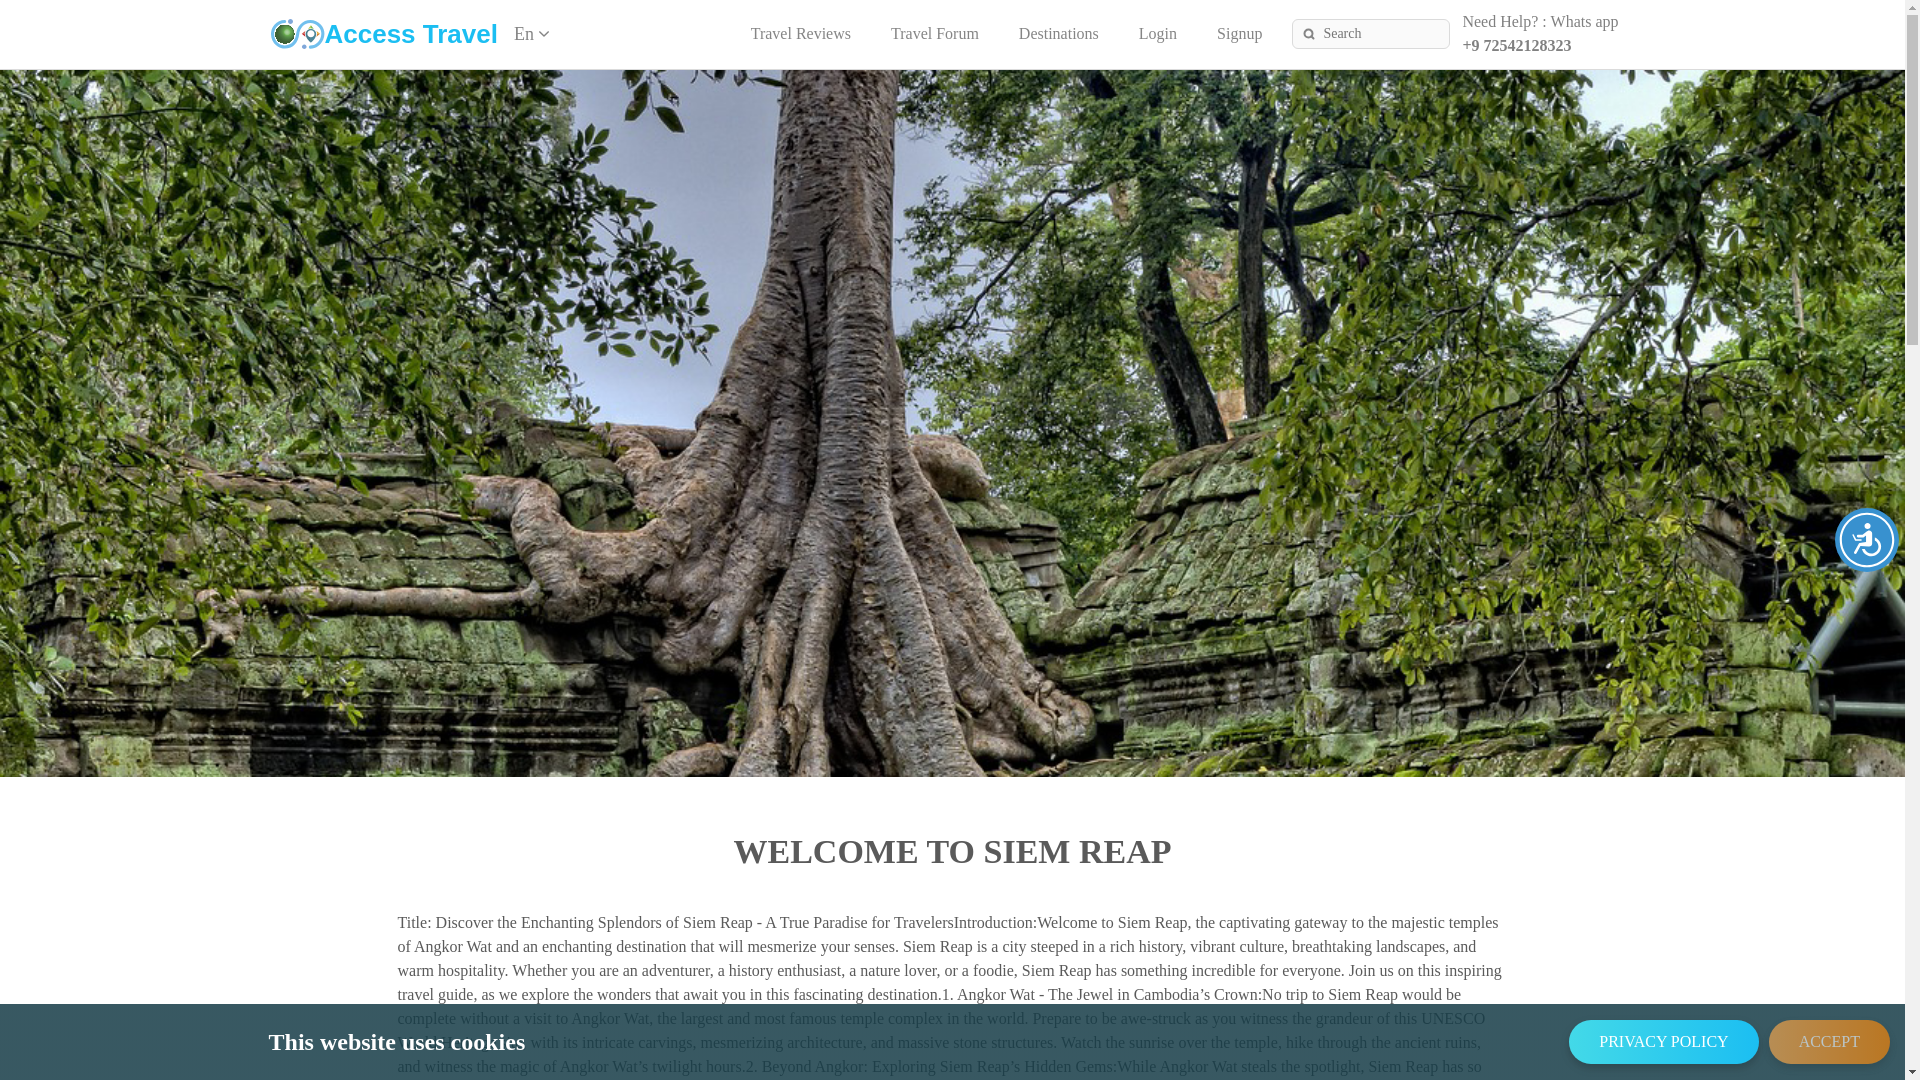 This screenshot has height=1080, width=1920. Describe the element at coordinates (1157, 33) in the screenshot. I see `Login` at that location.